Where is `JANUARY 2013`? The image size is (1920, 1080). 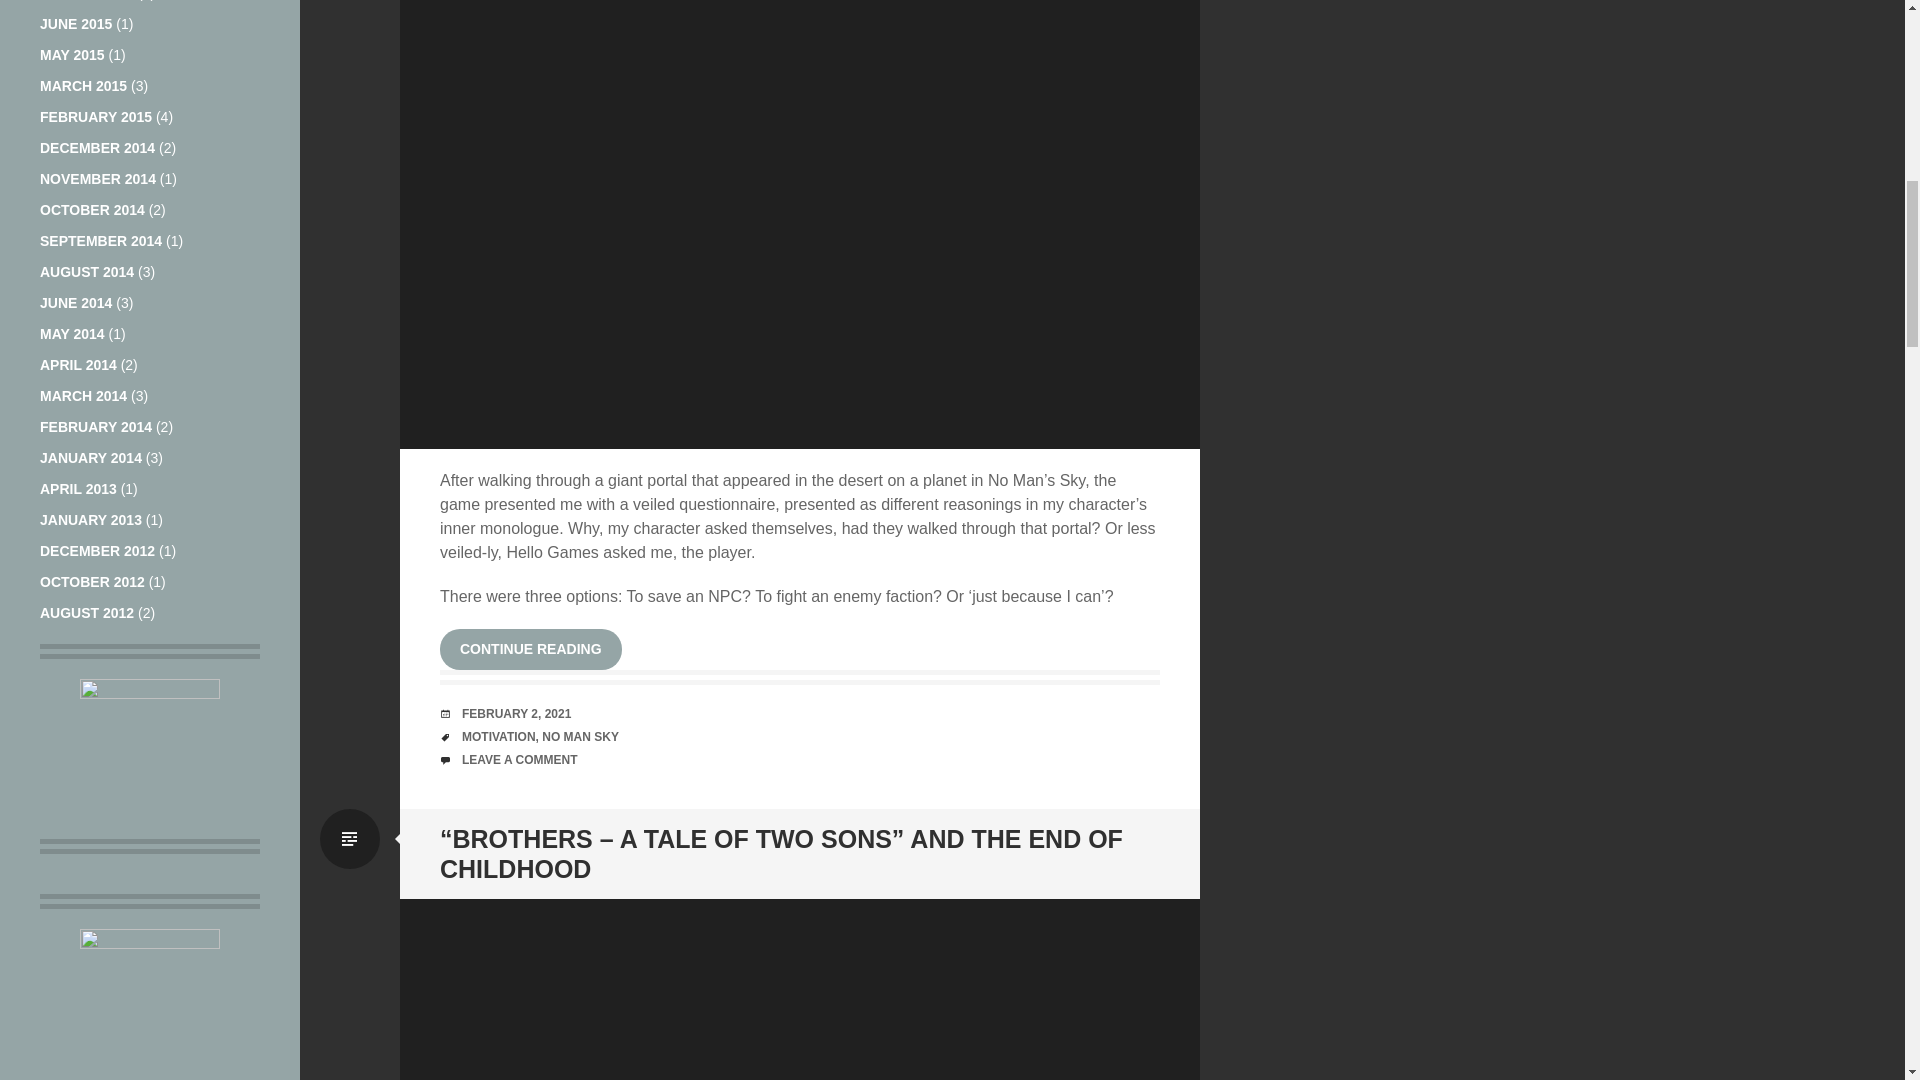 JANUARY 2013 is located at coordinates (91, 520).